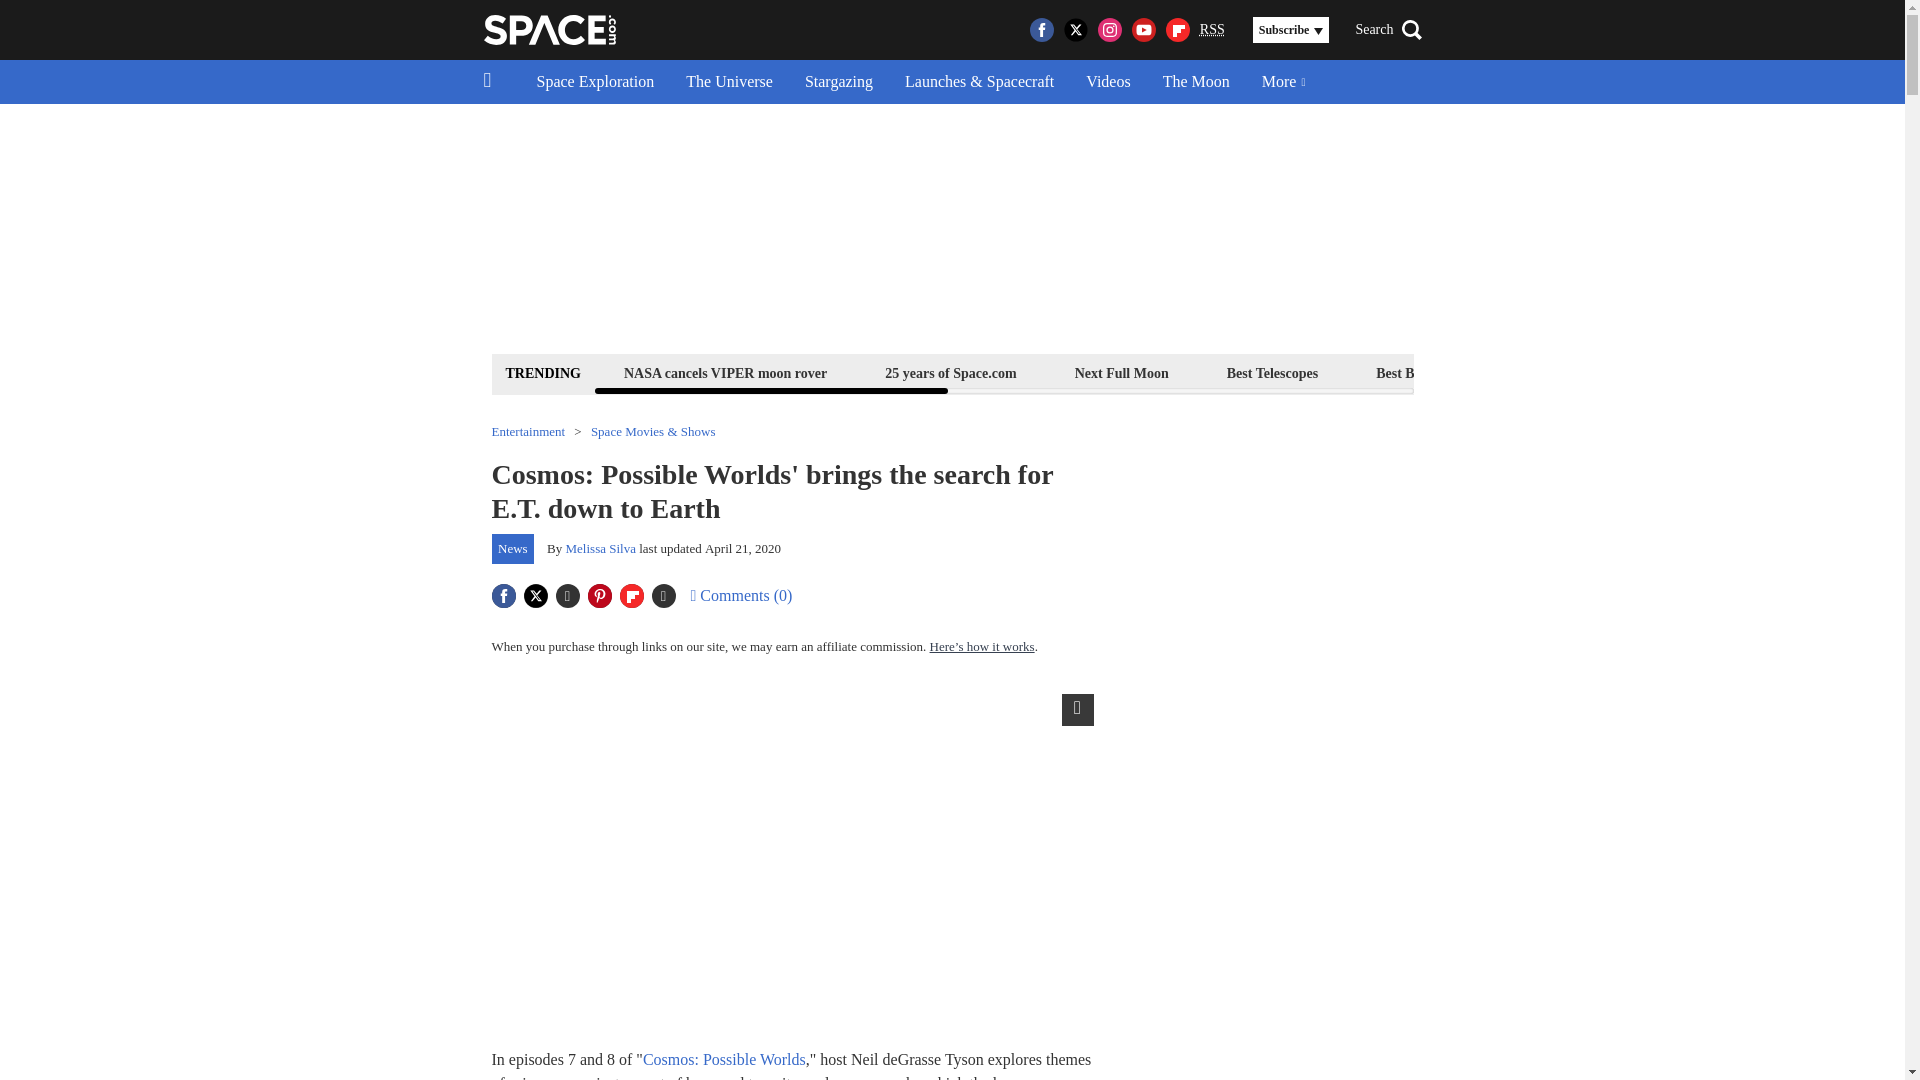 This screenshot has height=1080, width=1920. Describe the element at coordinates (1121, 372) in the screenshot. I see `Next Full Moon` at that location.